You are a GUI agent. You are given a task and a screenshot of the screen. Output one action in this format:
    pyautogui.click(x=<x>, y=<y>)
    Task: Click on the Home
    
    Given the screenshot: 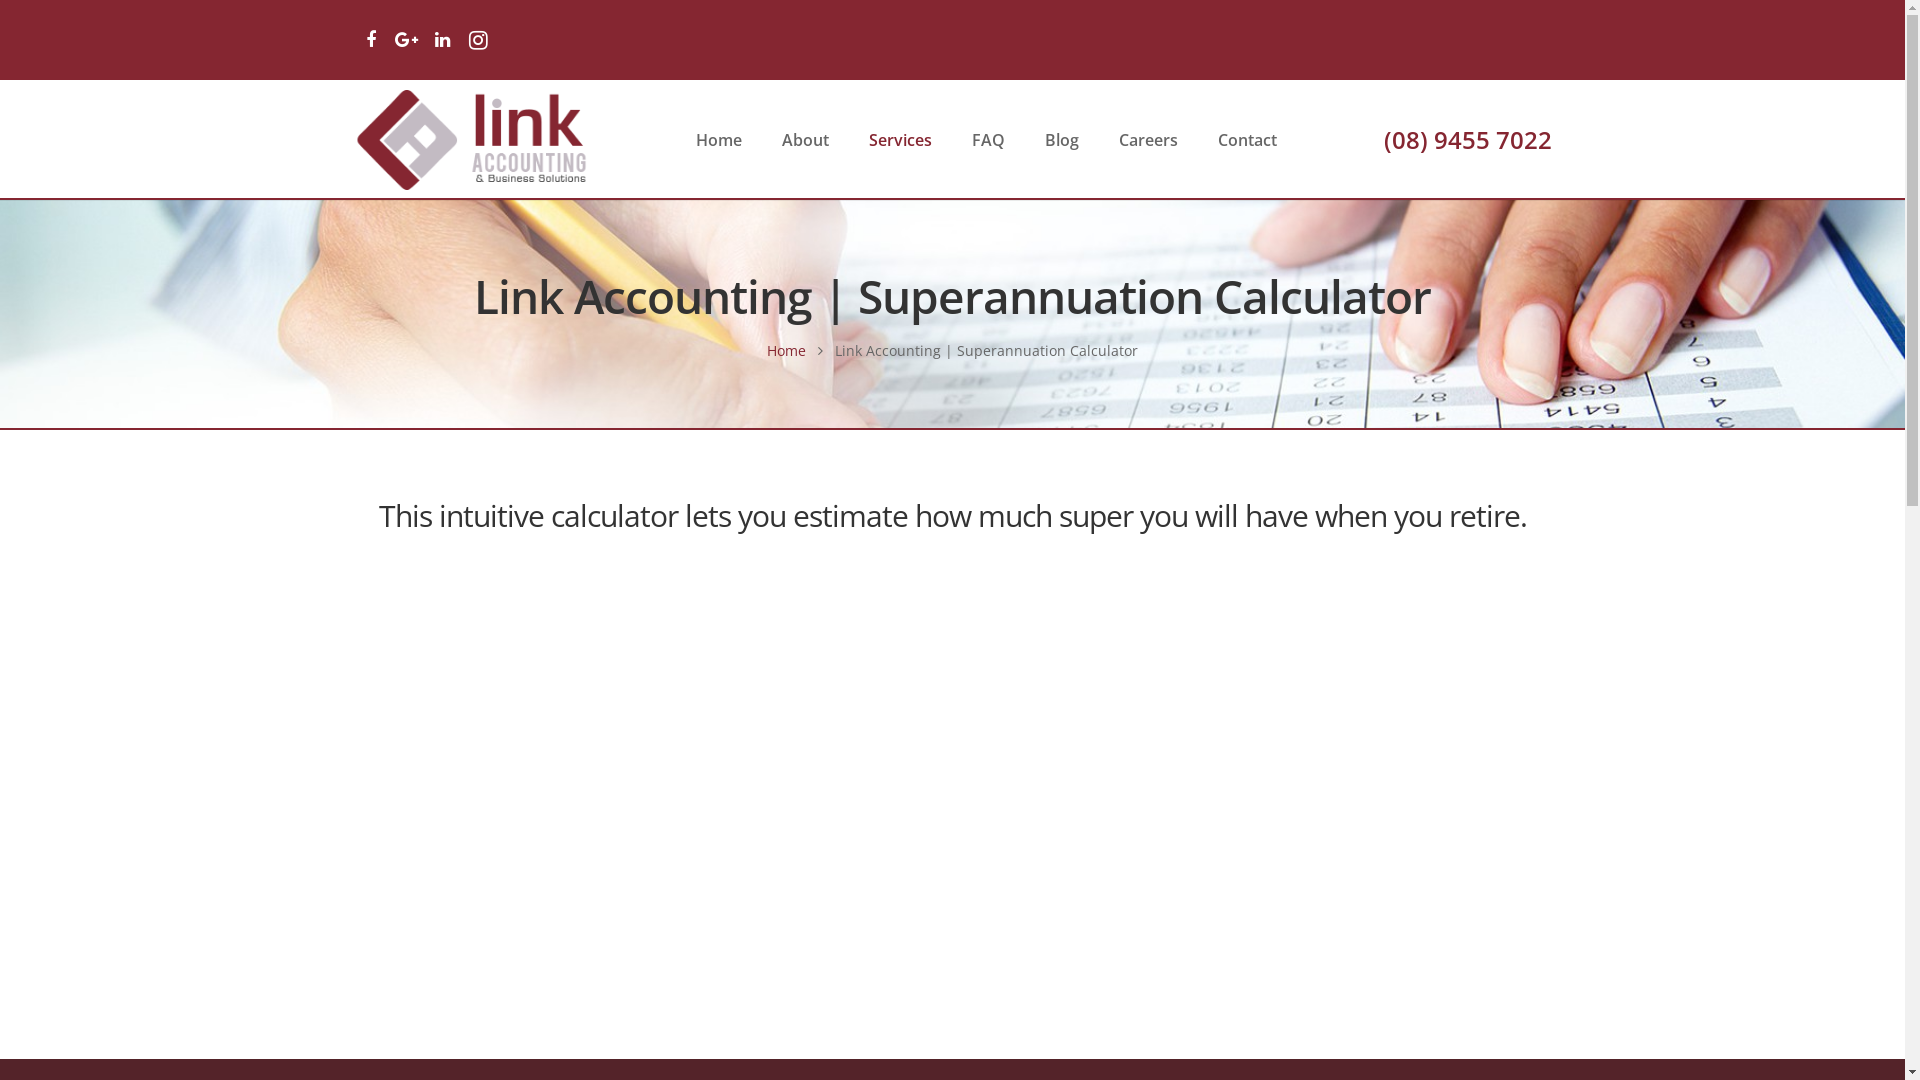 What is the action you would take?
    pyautogui.click(x=719, y=140)
    